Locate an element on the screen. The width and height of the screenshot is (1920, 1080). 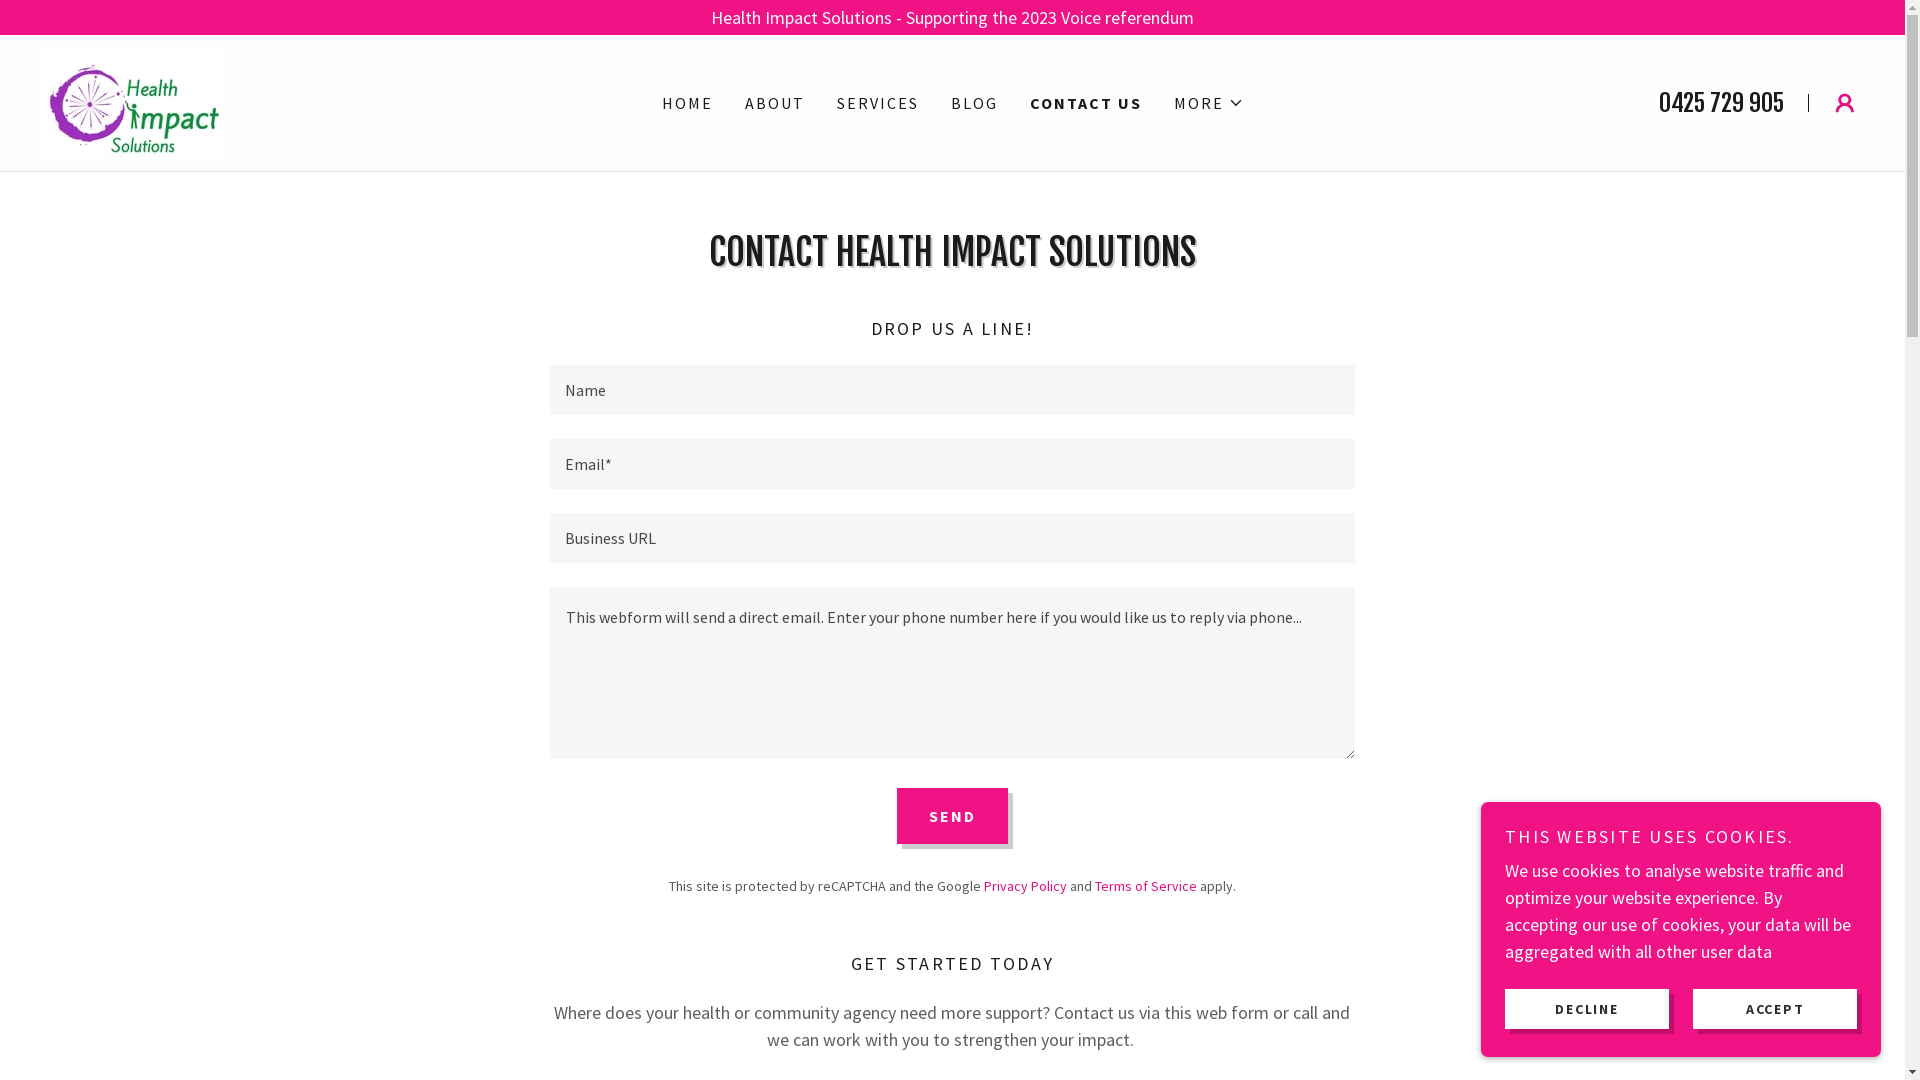
MORE is located at coordinates (1209, 103).